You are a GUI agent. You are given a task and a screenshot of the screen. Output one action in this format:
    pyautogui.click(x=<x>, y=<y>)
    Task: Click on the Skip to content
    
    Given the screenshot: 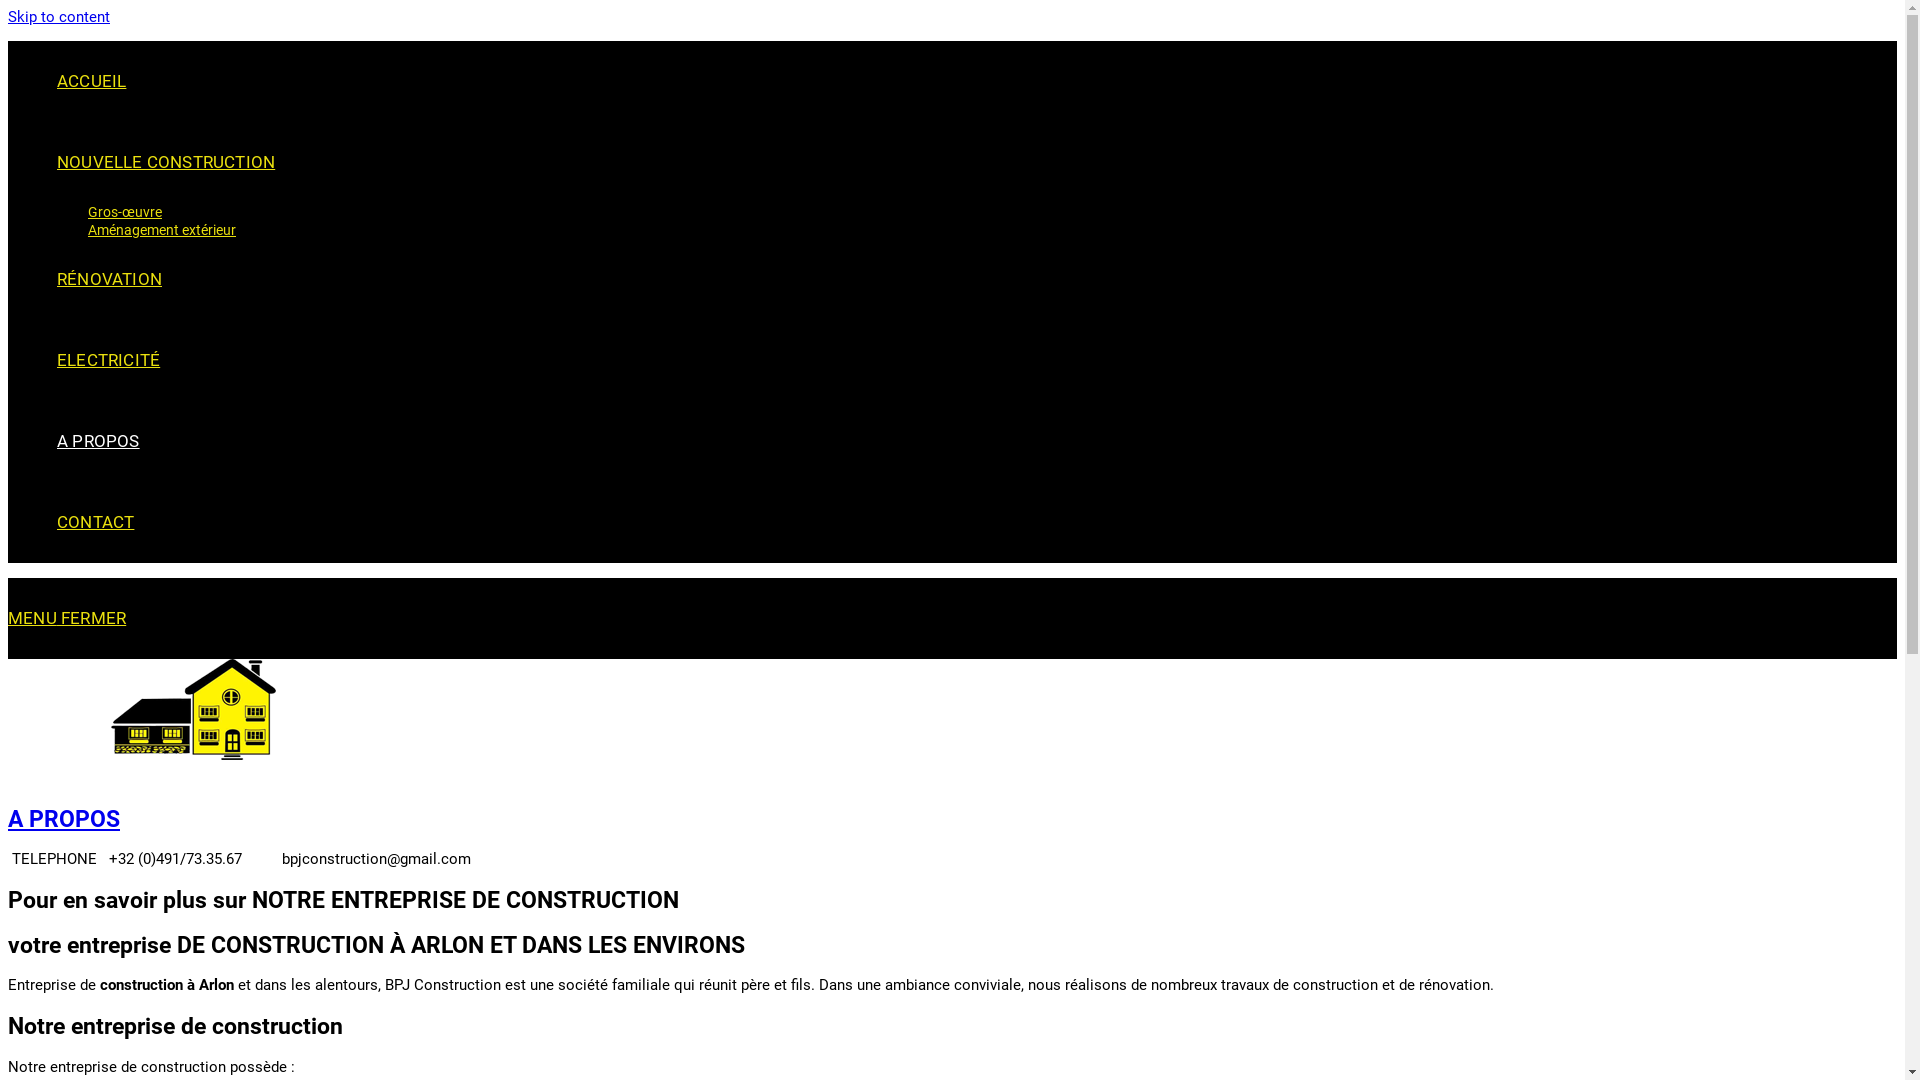 What is the action you would take?
    pyautogui.click(x=59, y=17)
    